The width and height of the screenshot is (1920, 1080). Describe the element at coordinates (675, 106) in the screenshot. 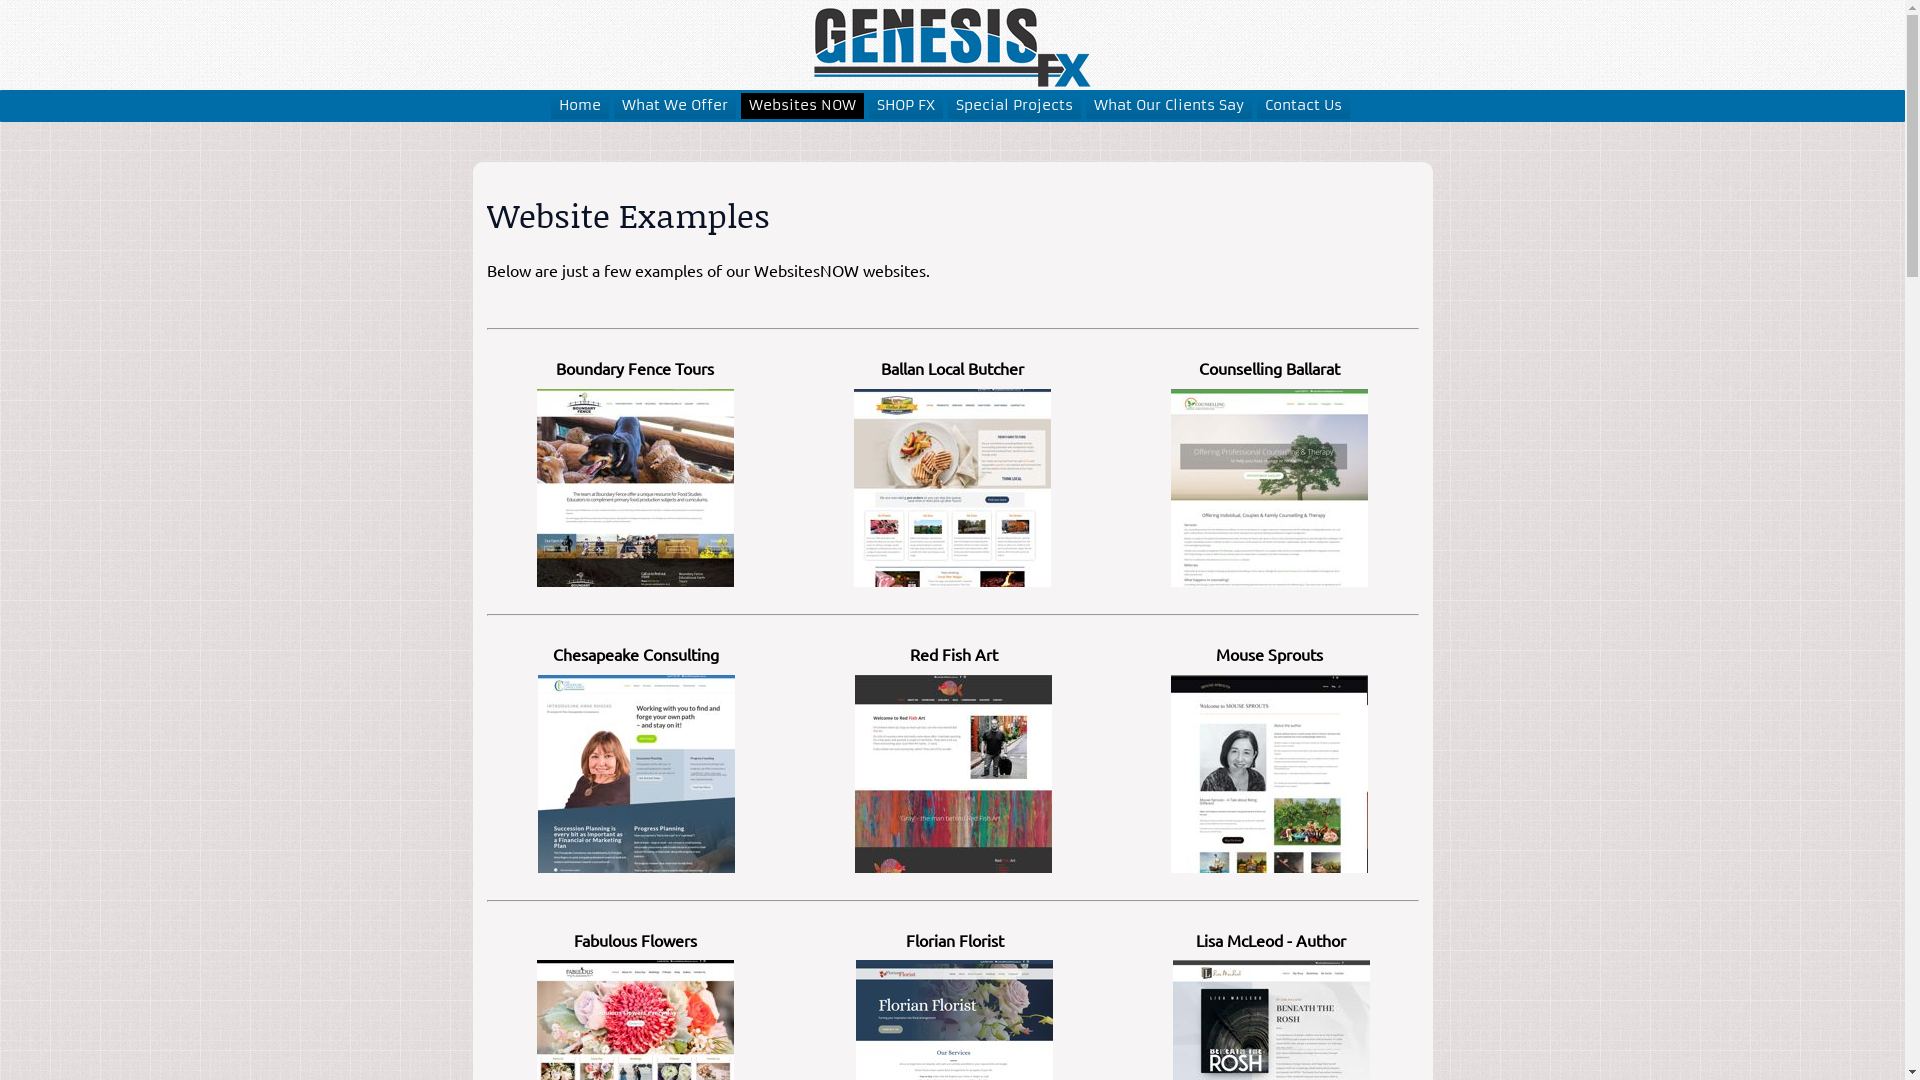

I see `What We Offer` at that location.